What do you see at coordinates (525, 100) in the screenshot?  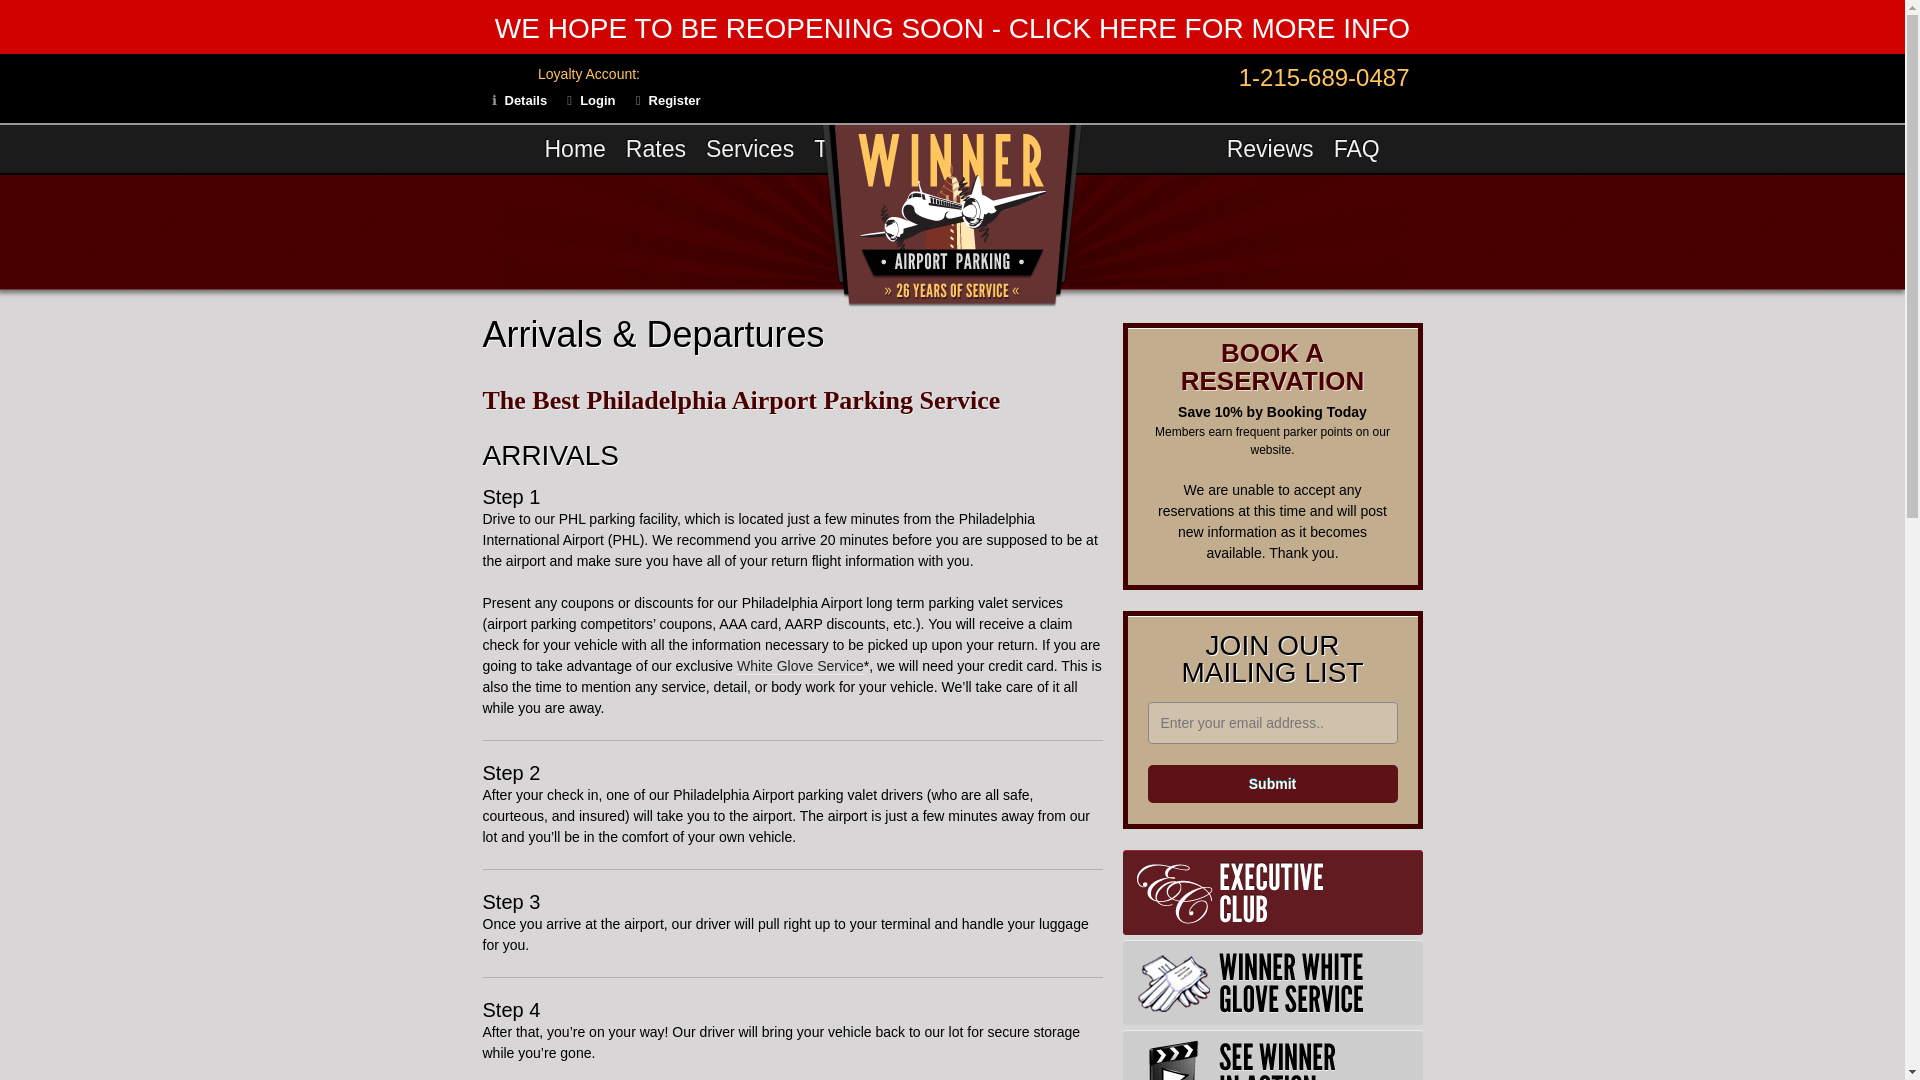 I see `Details` at bounding box center [525, 100].